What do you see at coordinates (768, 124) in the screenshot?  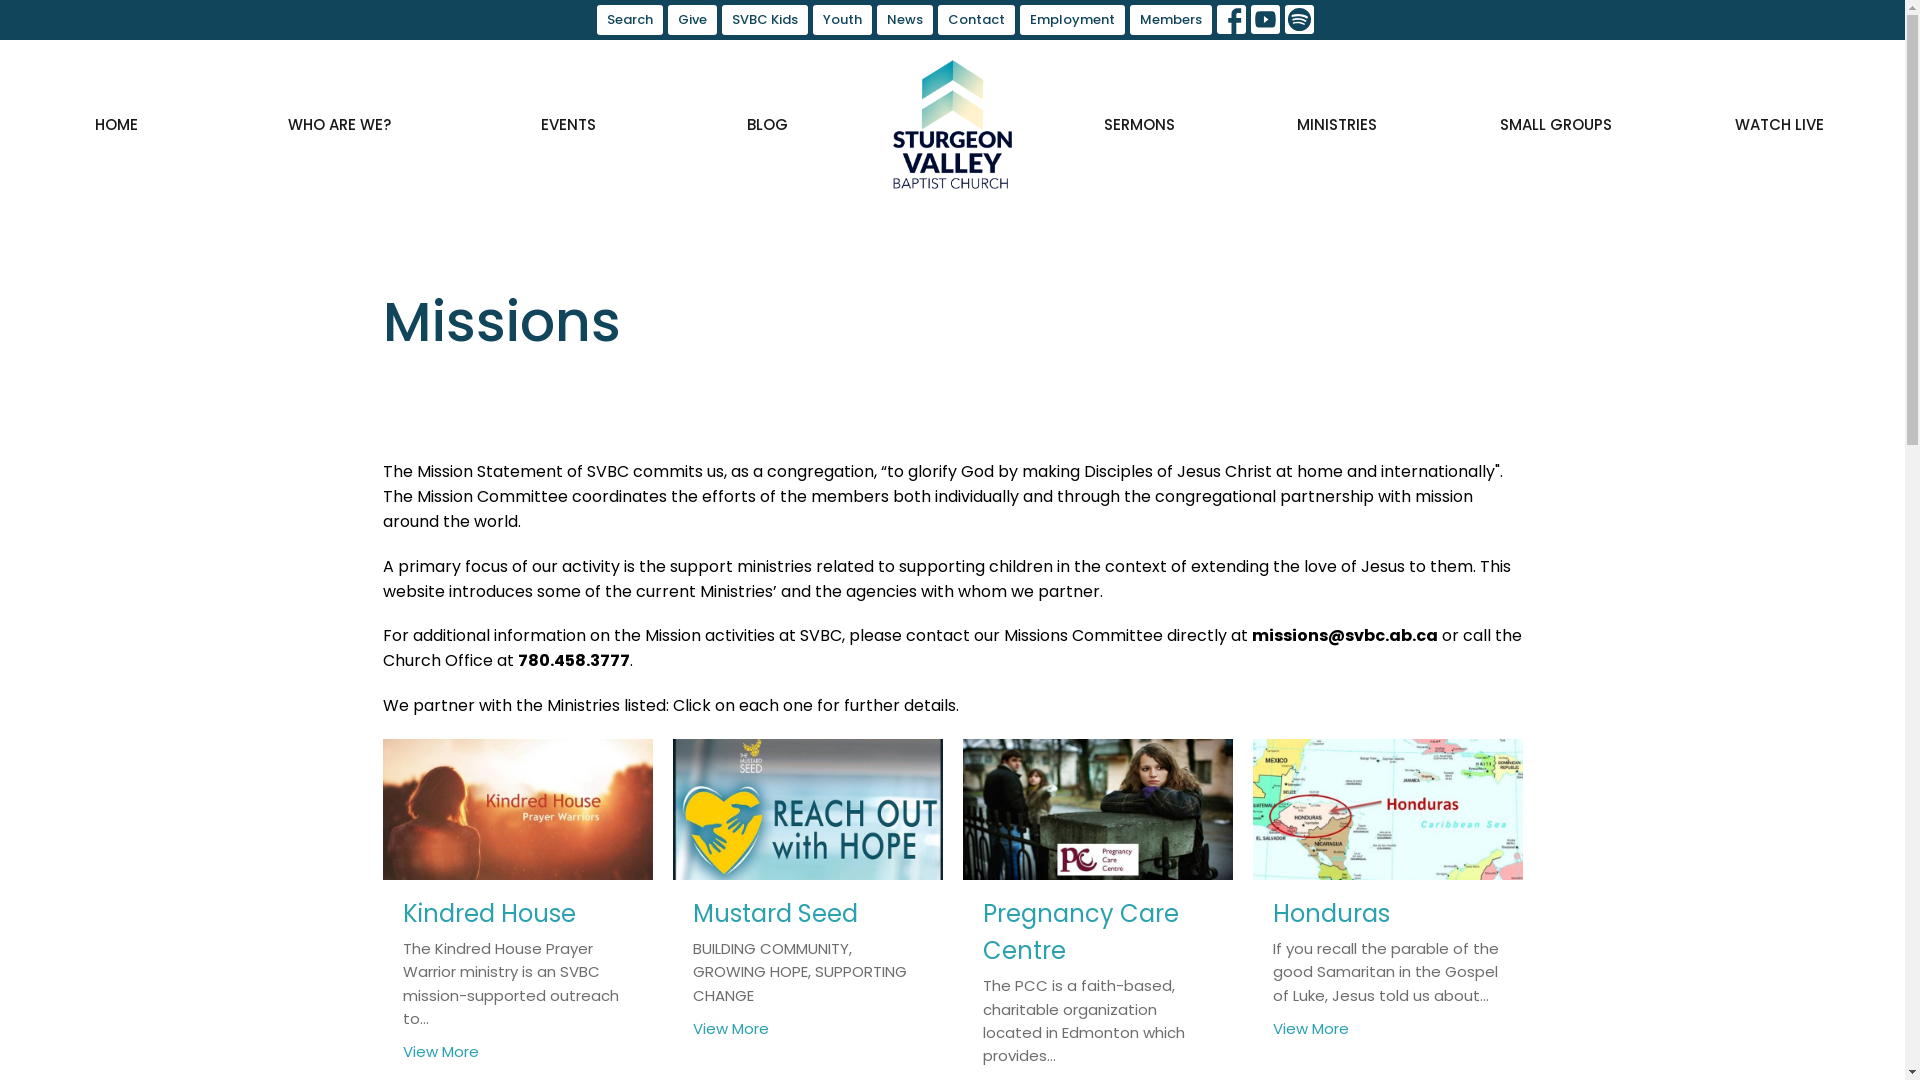 I see `BLOG` at bounding box center [768, 124].